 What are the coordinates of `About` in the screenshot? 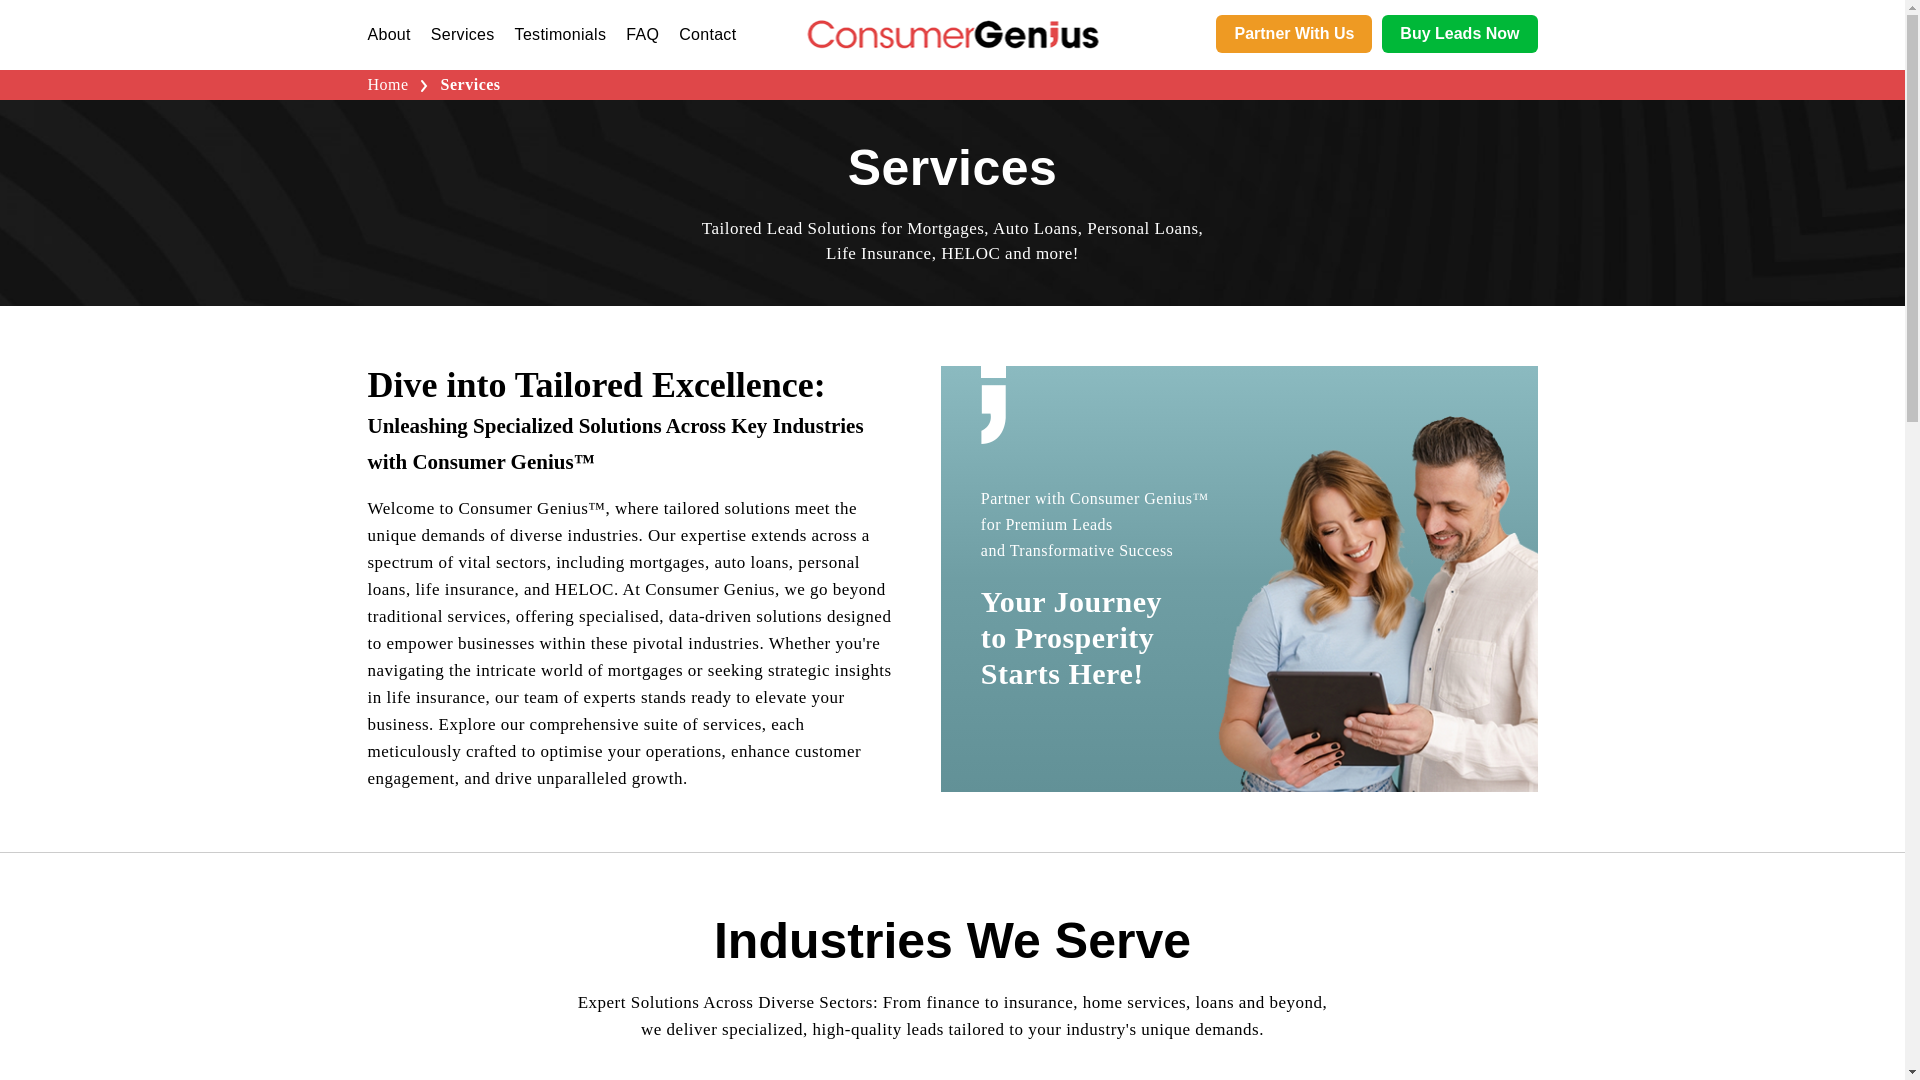 It's located at (389, 34).